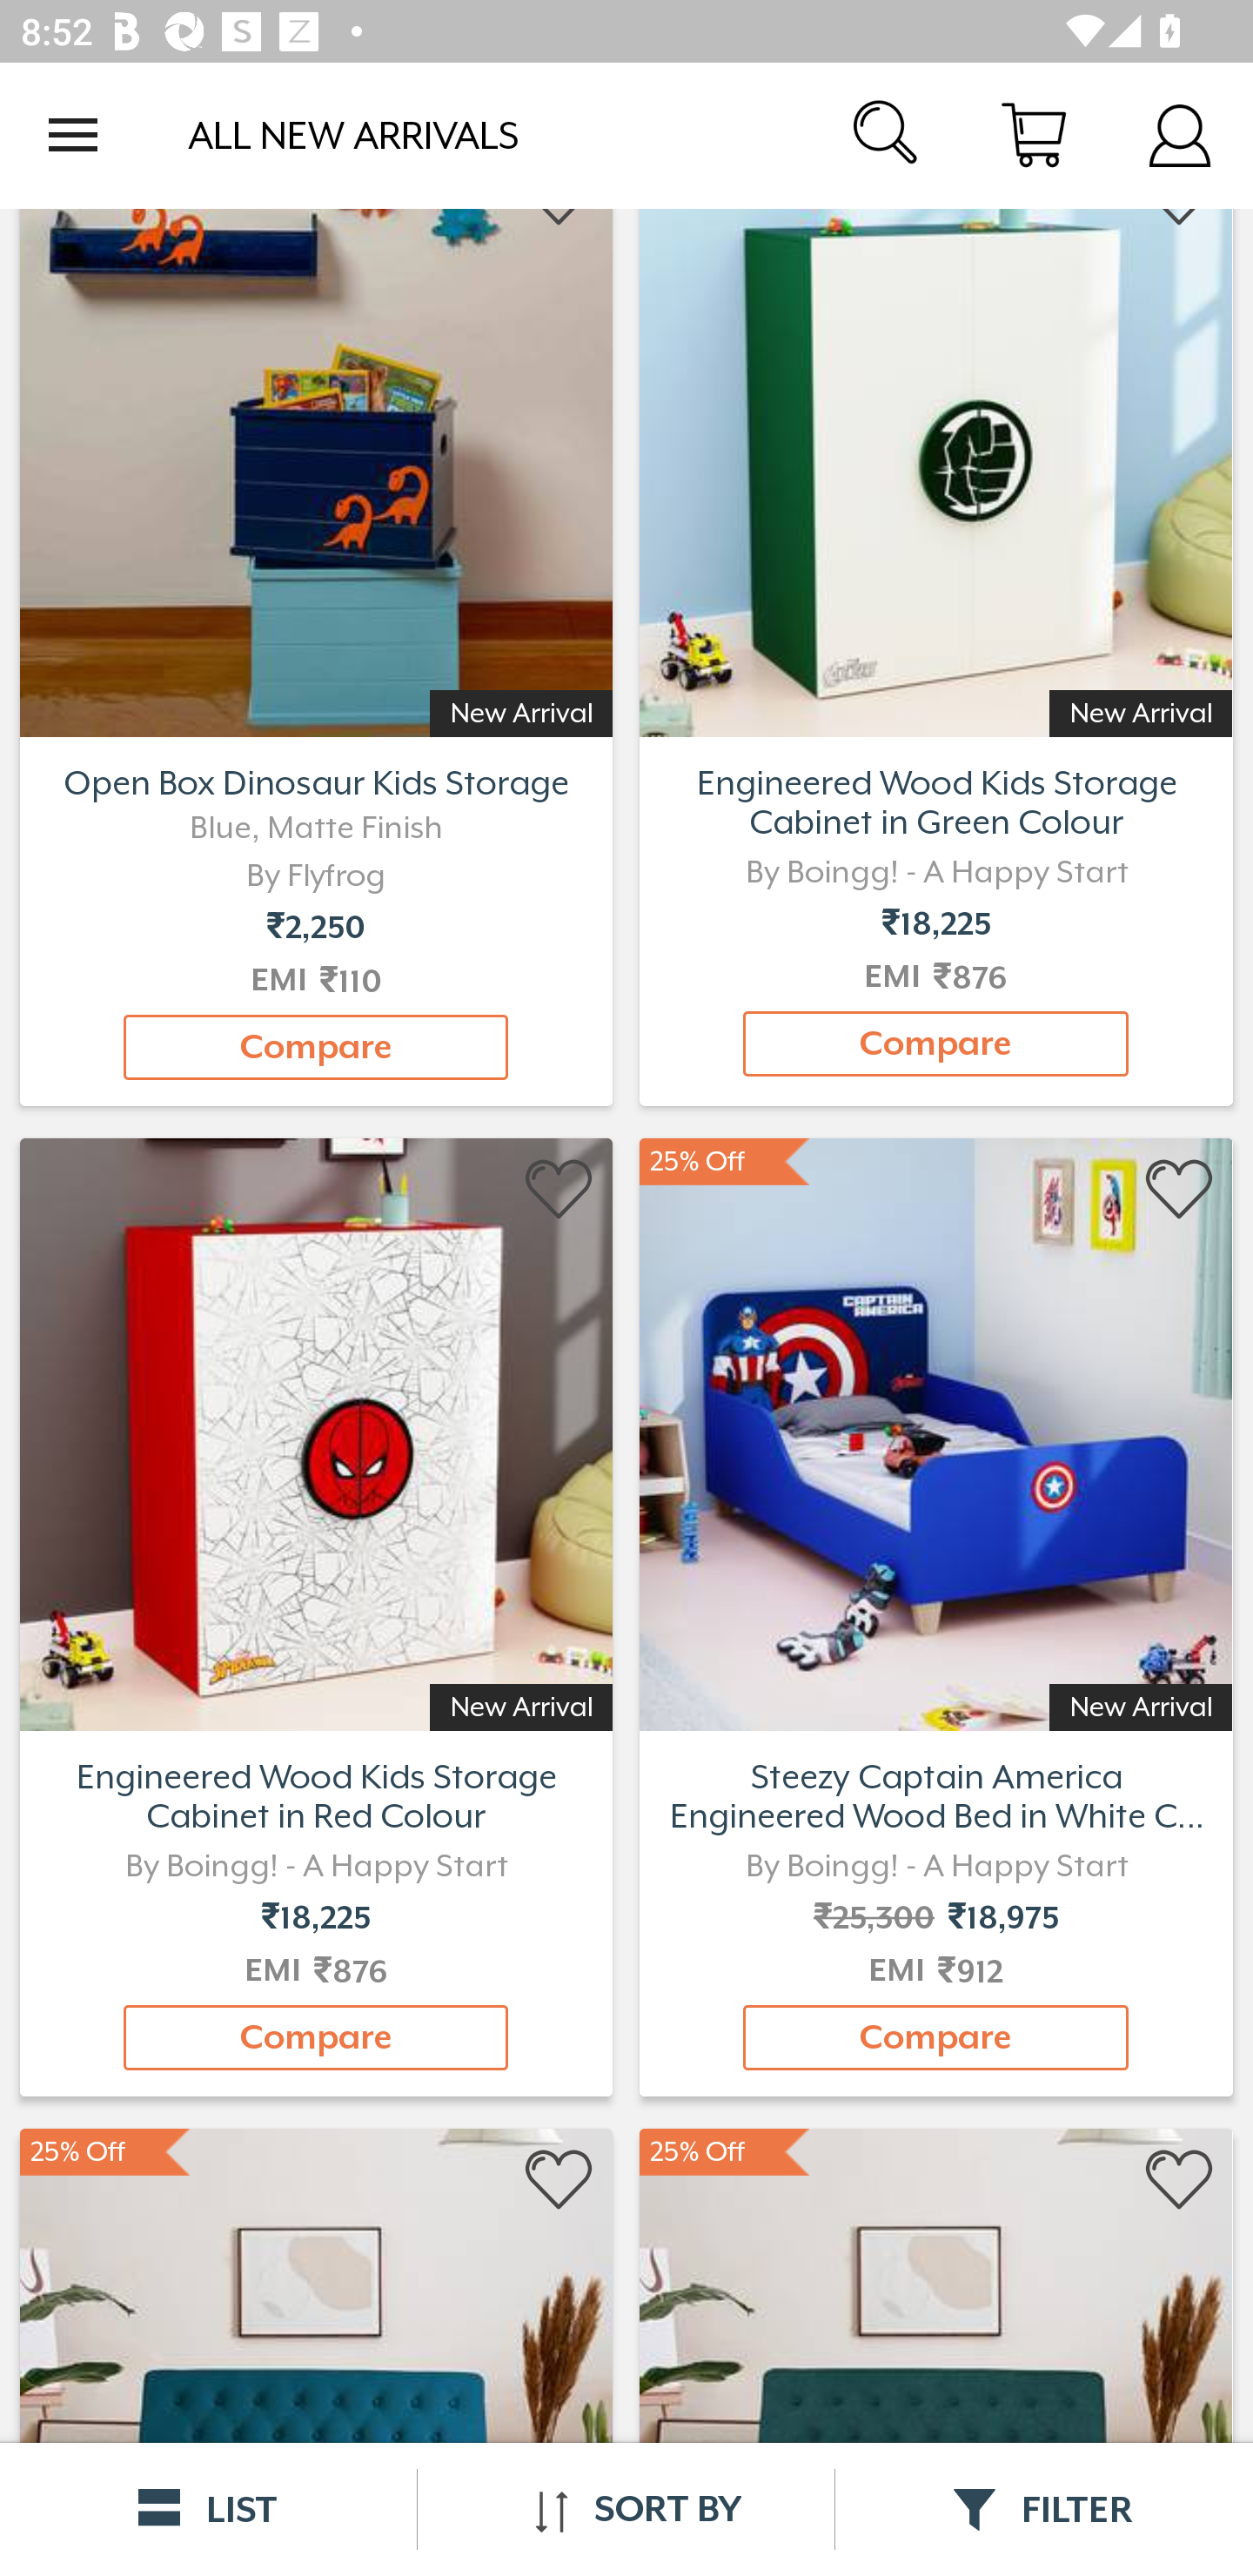 This screenshot has height=2576, width=1253. What do you see at coordinates (935, 2036) in the screenshot?
I see `Compare` at bounding box center [935, 2036].